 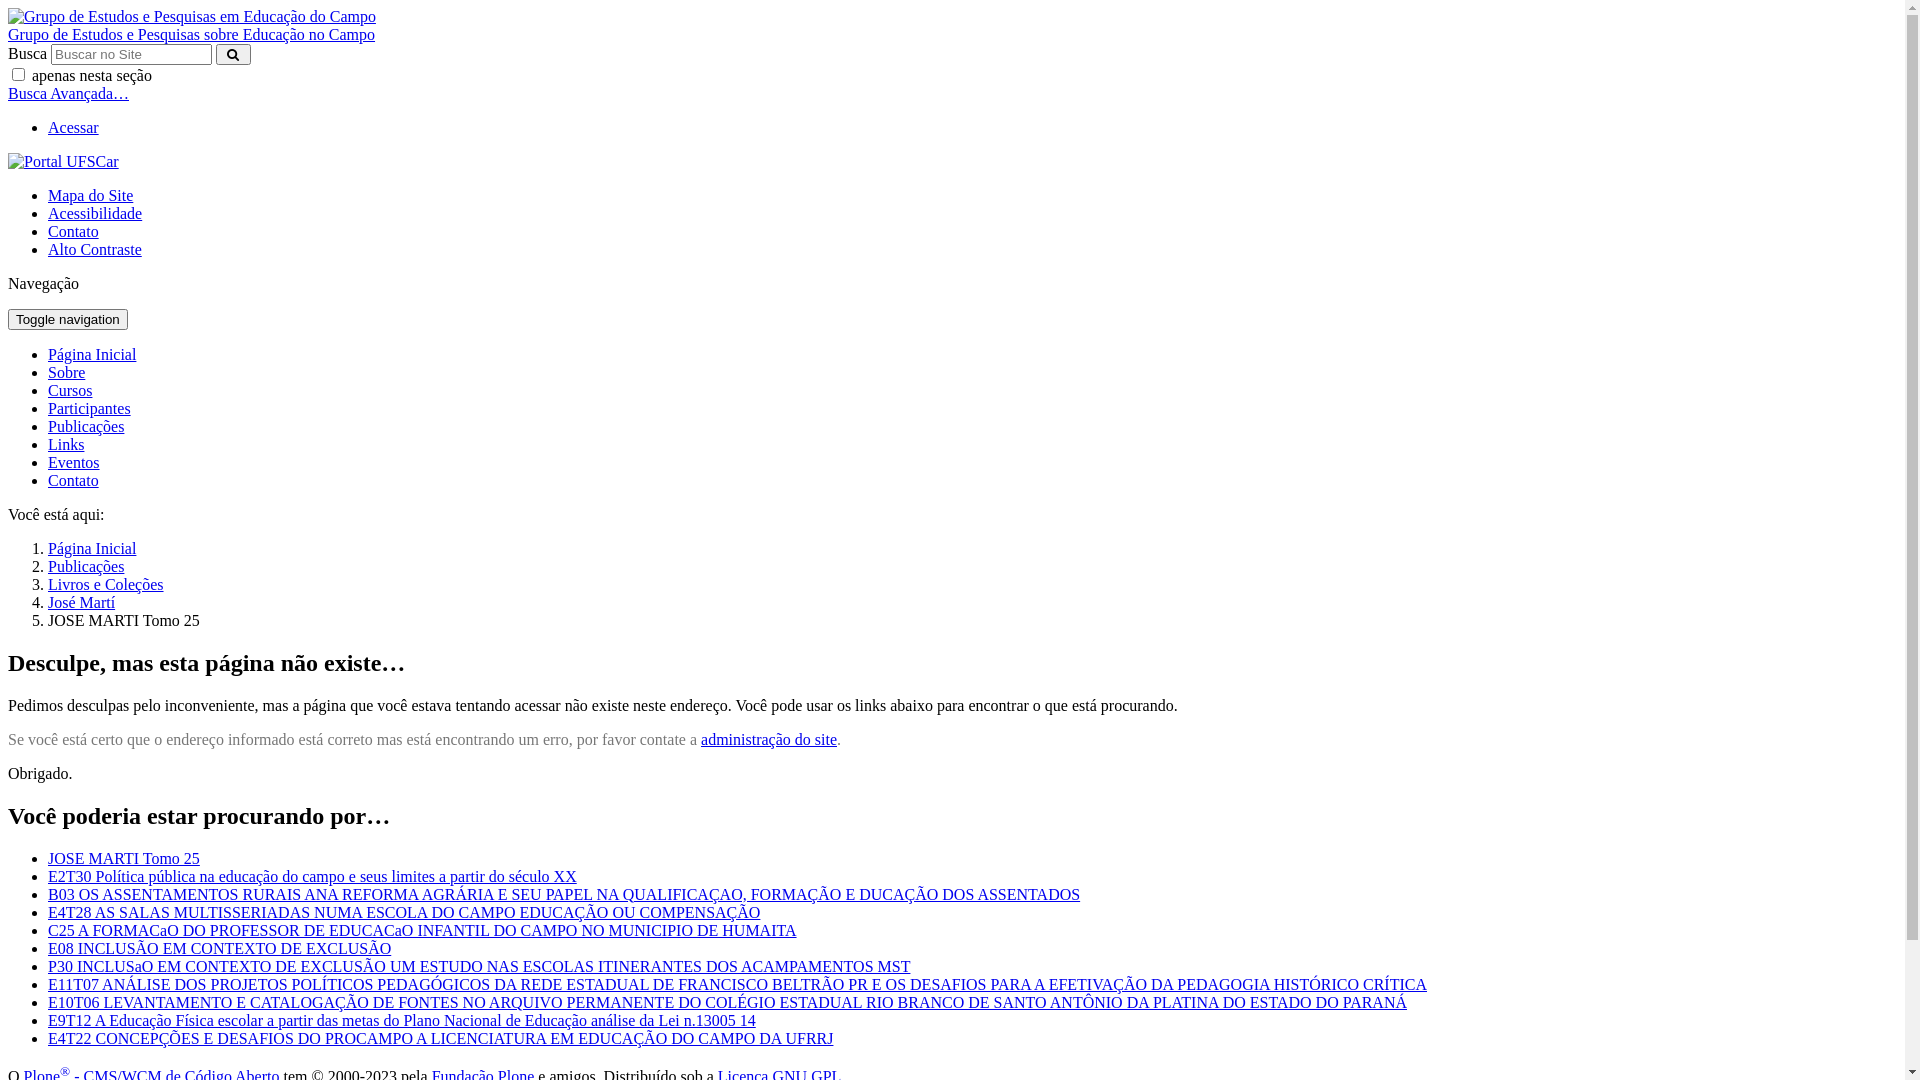 What do you see at coordinates (90, 408) in the screenshot?
I see `Participantes` at bounding box center [90, 408].